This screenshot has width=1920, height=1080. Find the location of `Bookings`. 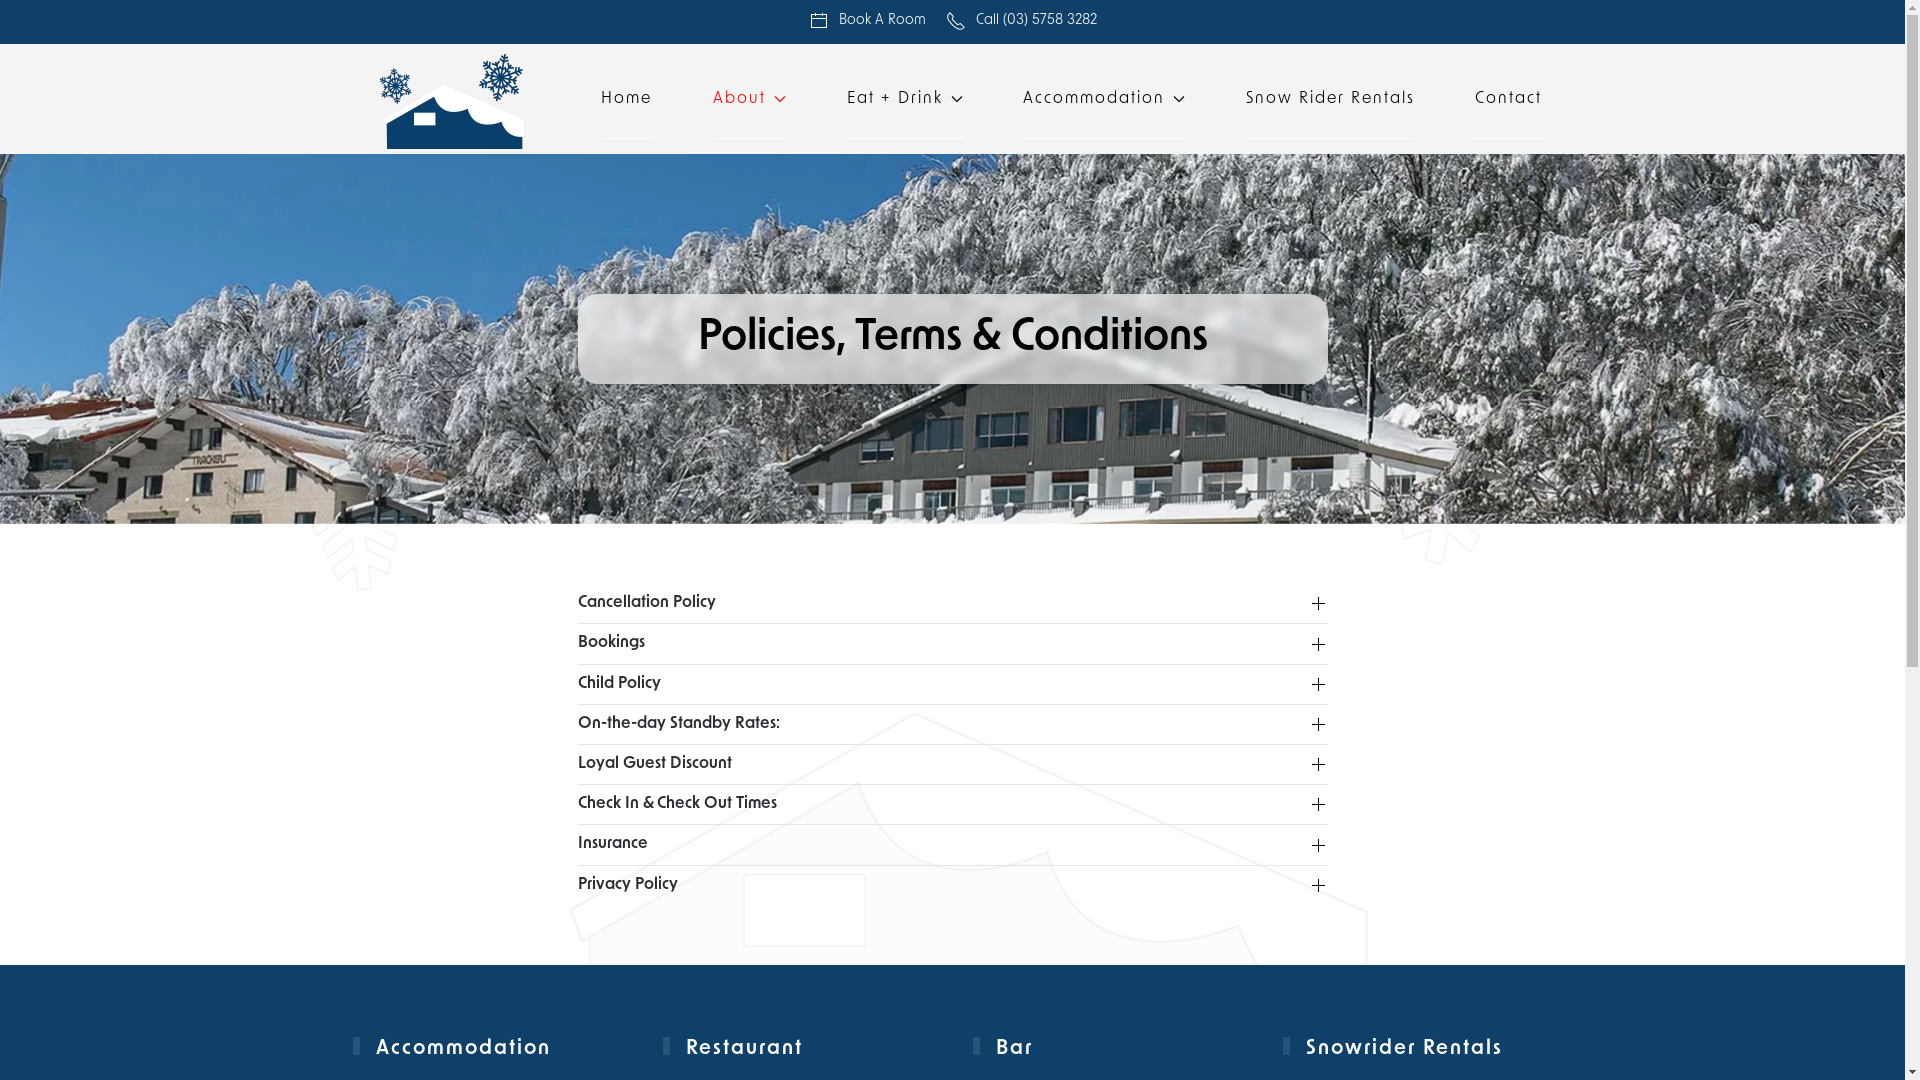

Bookings is located at coordinates (953, 644).